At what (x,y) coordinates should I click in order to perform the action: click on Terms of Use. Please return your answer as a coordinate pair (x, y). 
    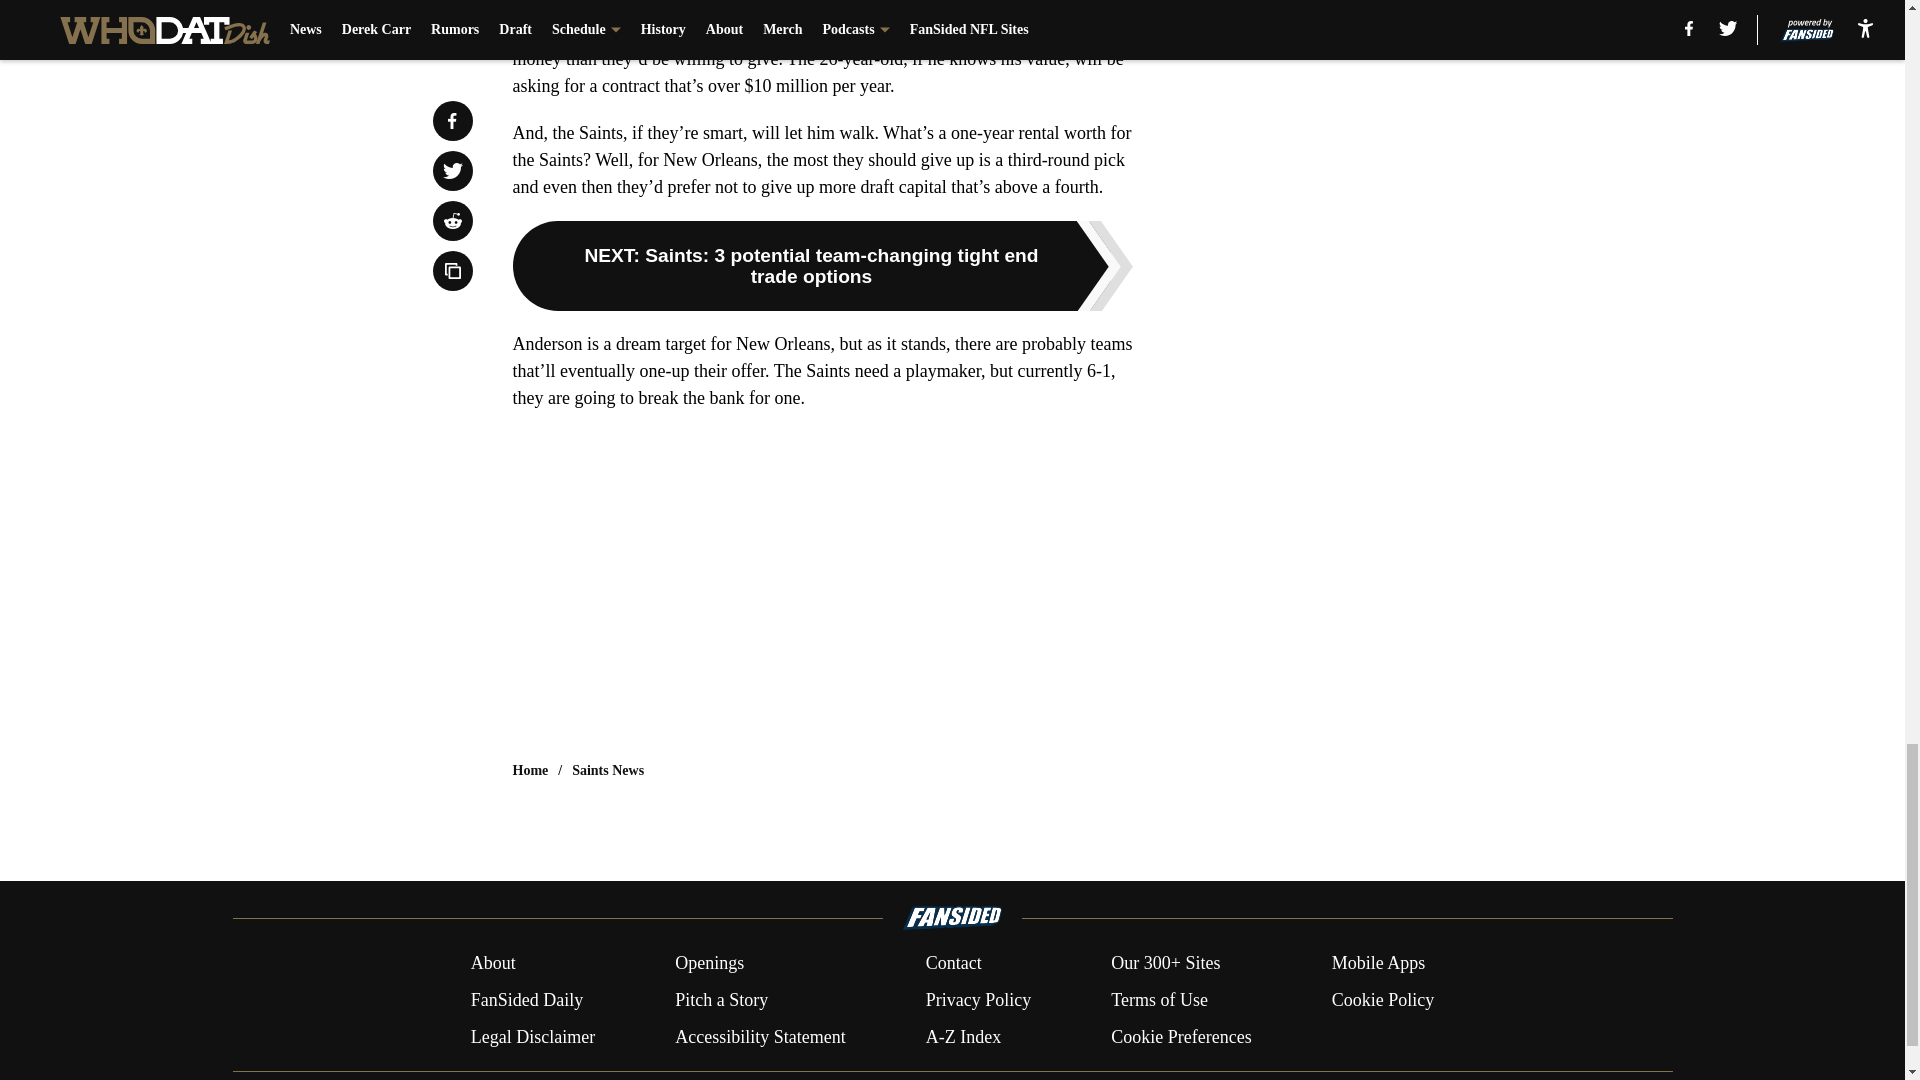
    Looking at the image, I should click on (1159, 1000).